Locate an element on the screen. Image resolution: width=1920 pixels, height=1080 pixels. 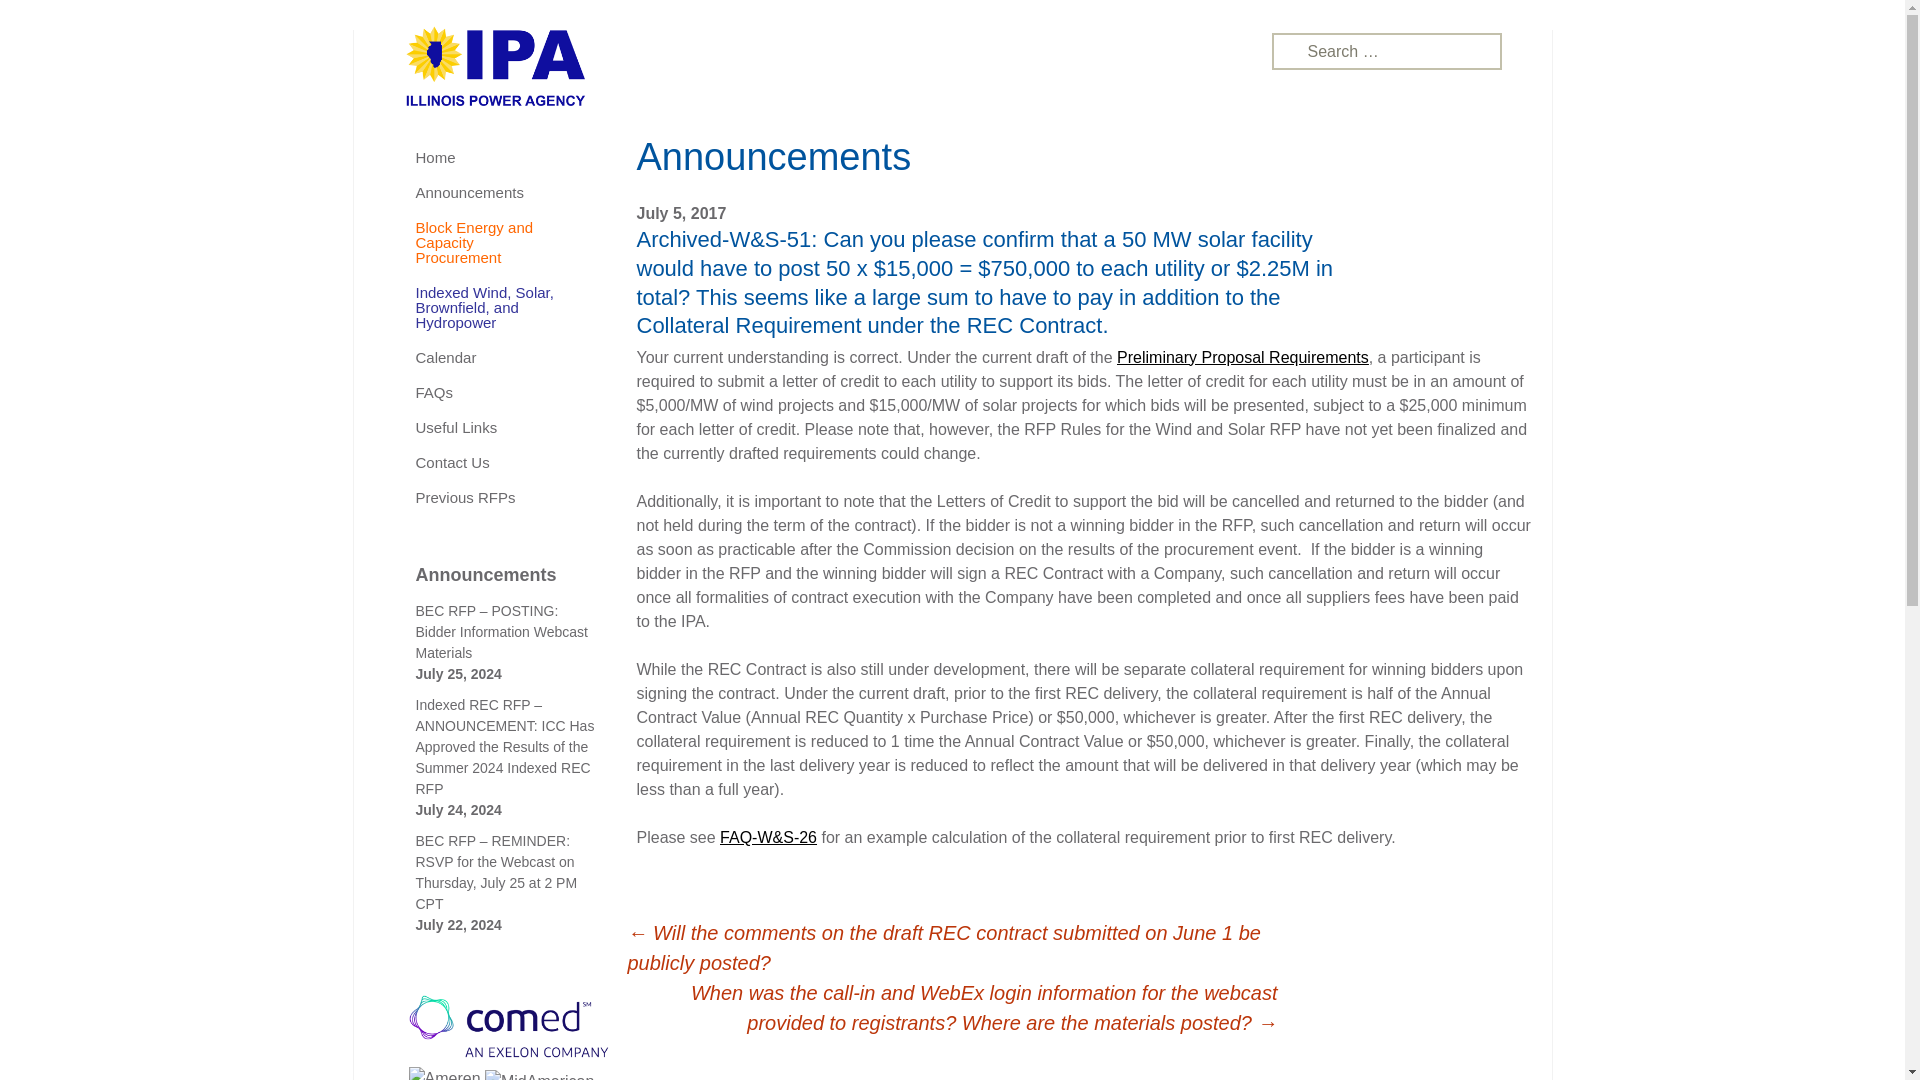
ComEd is located at coordinates (508, 1026).